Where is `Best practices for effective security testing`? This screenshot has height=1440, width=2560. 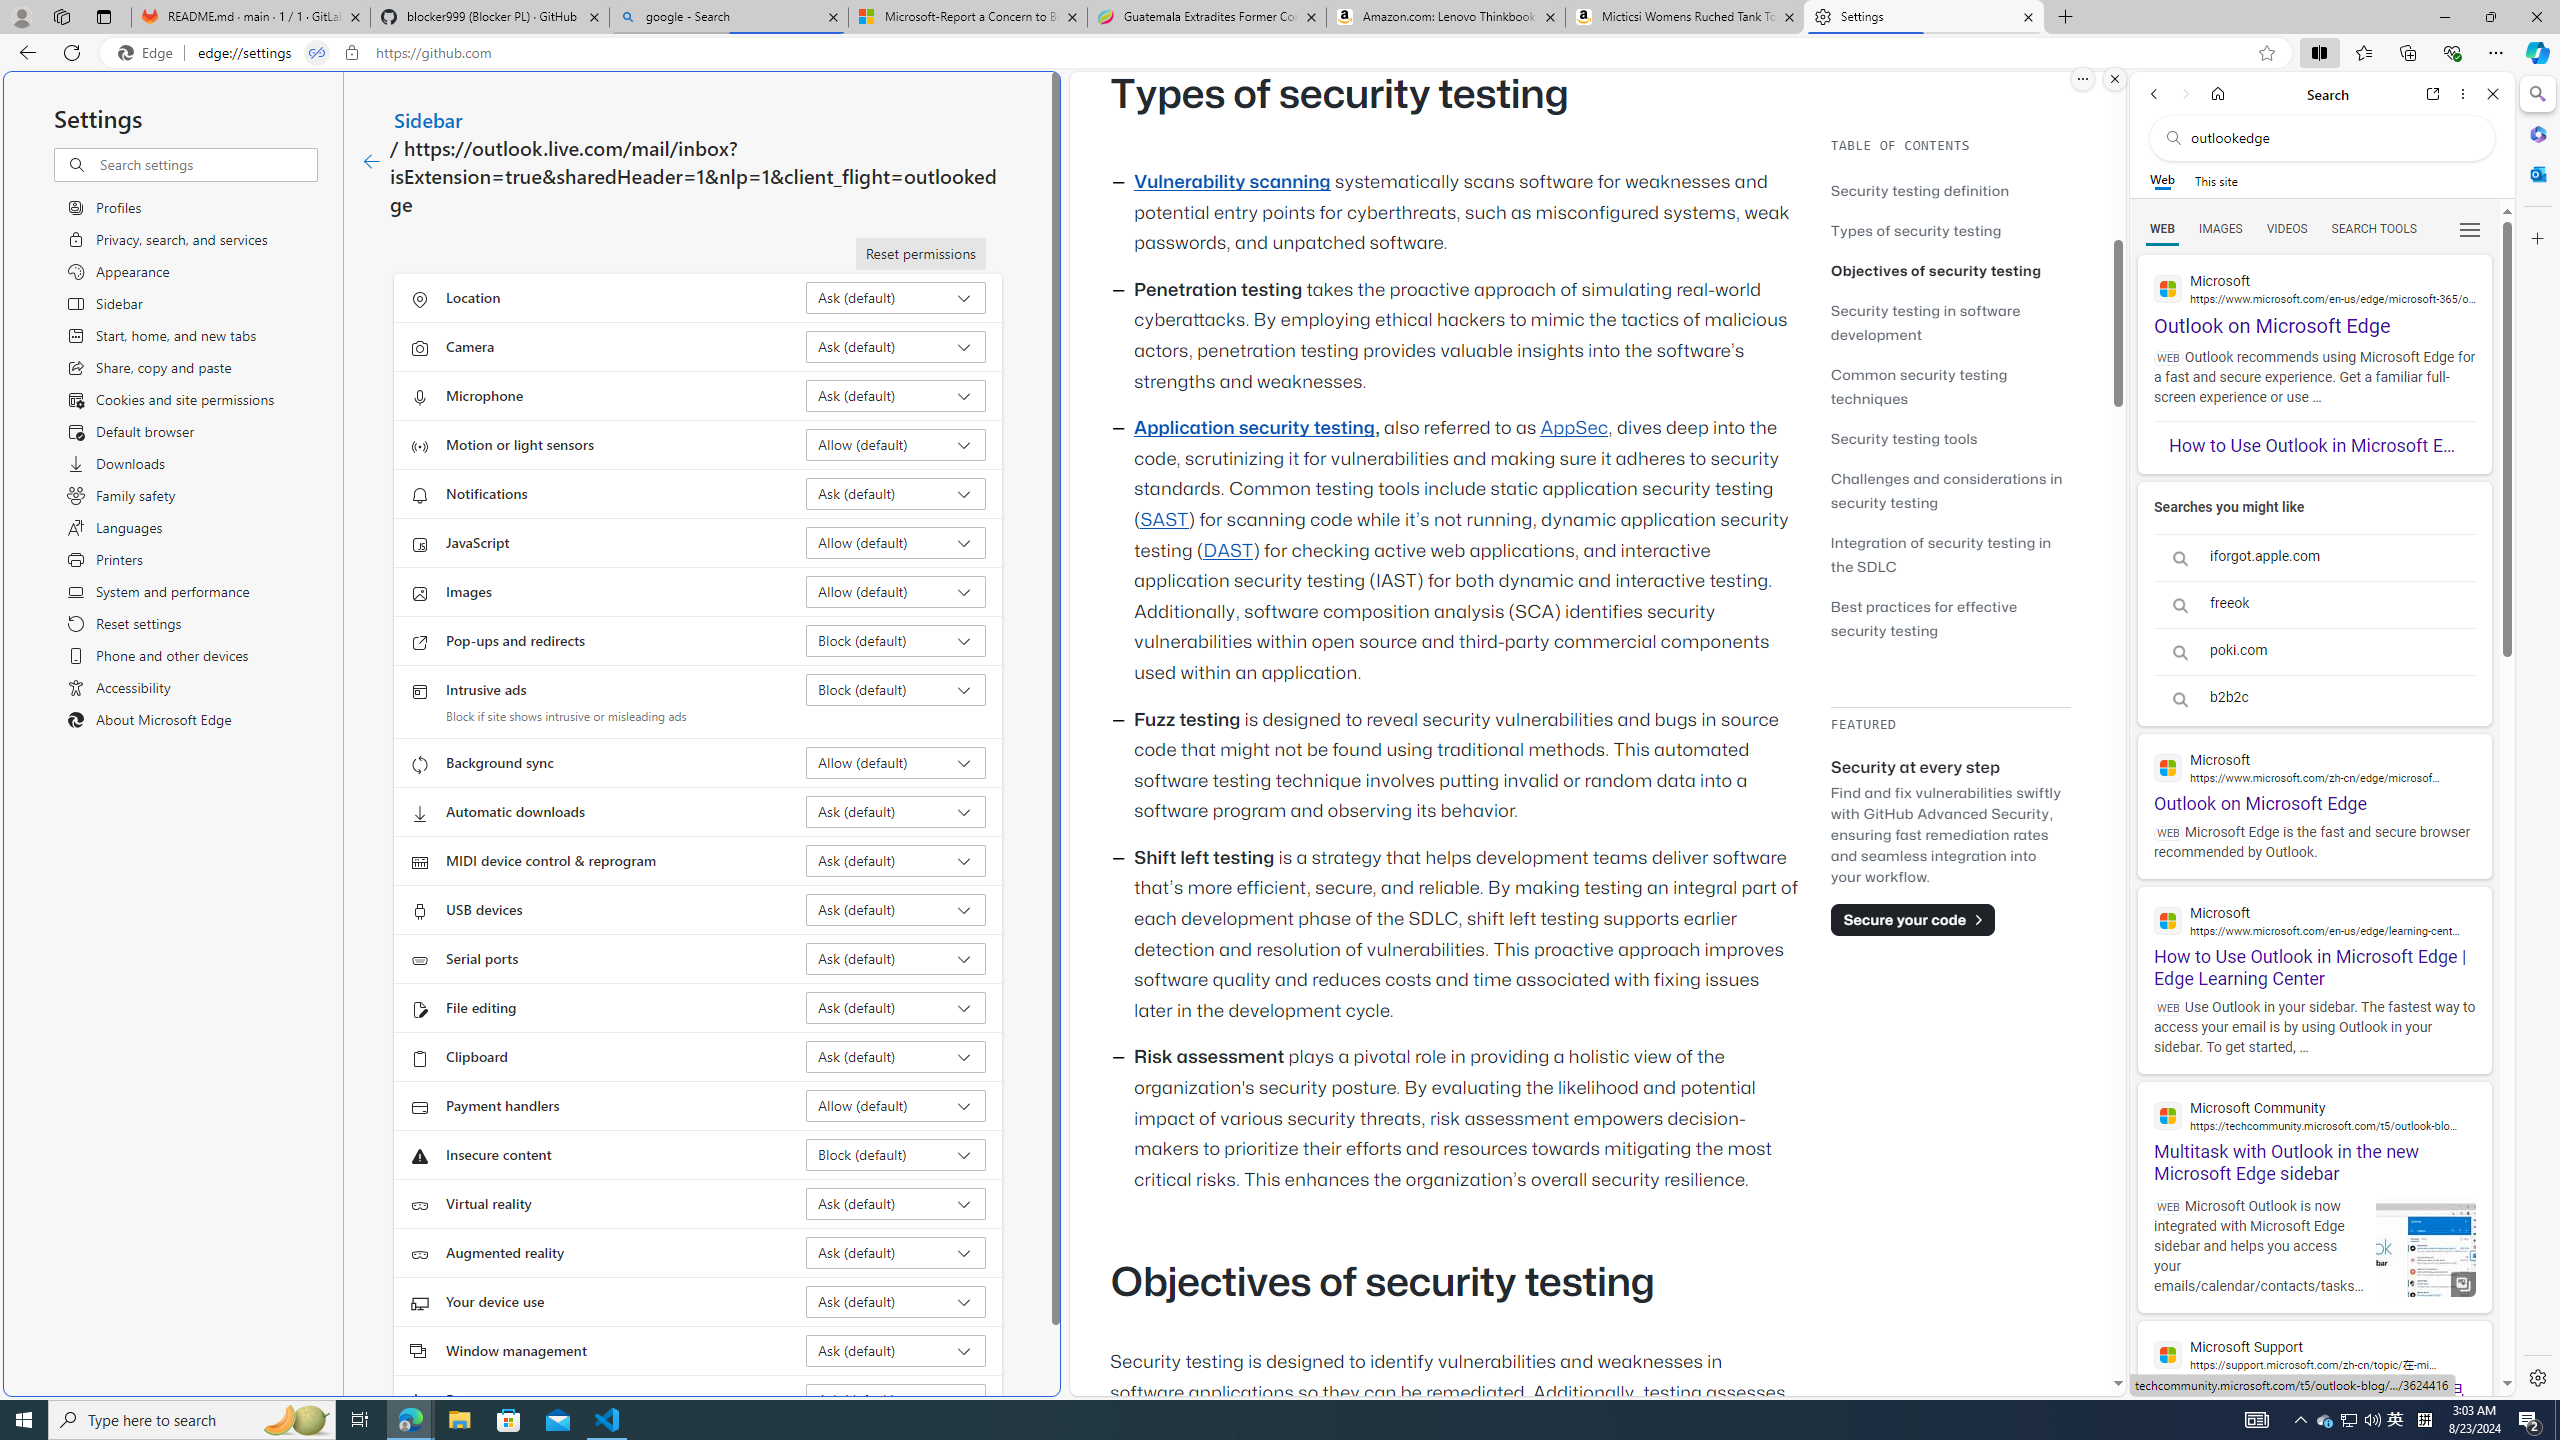 Best practices for effective security testing is located at coordinates (1924, 618).